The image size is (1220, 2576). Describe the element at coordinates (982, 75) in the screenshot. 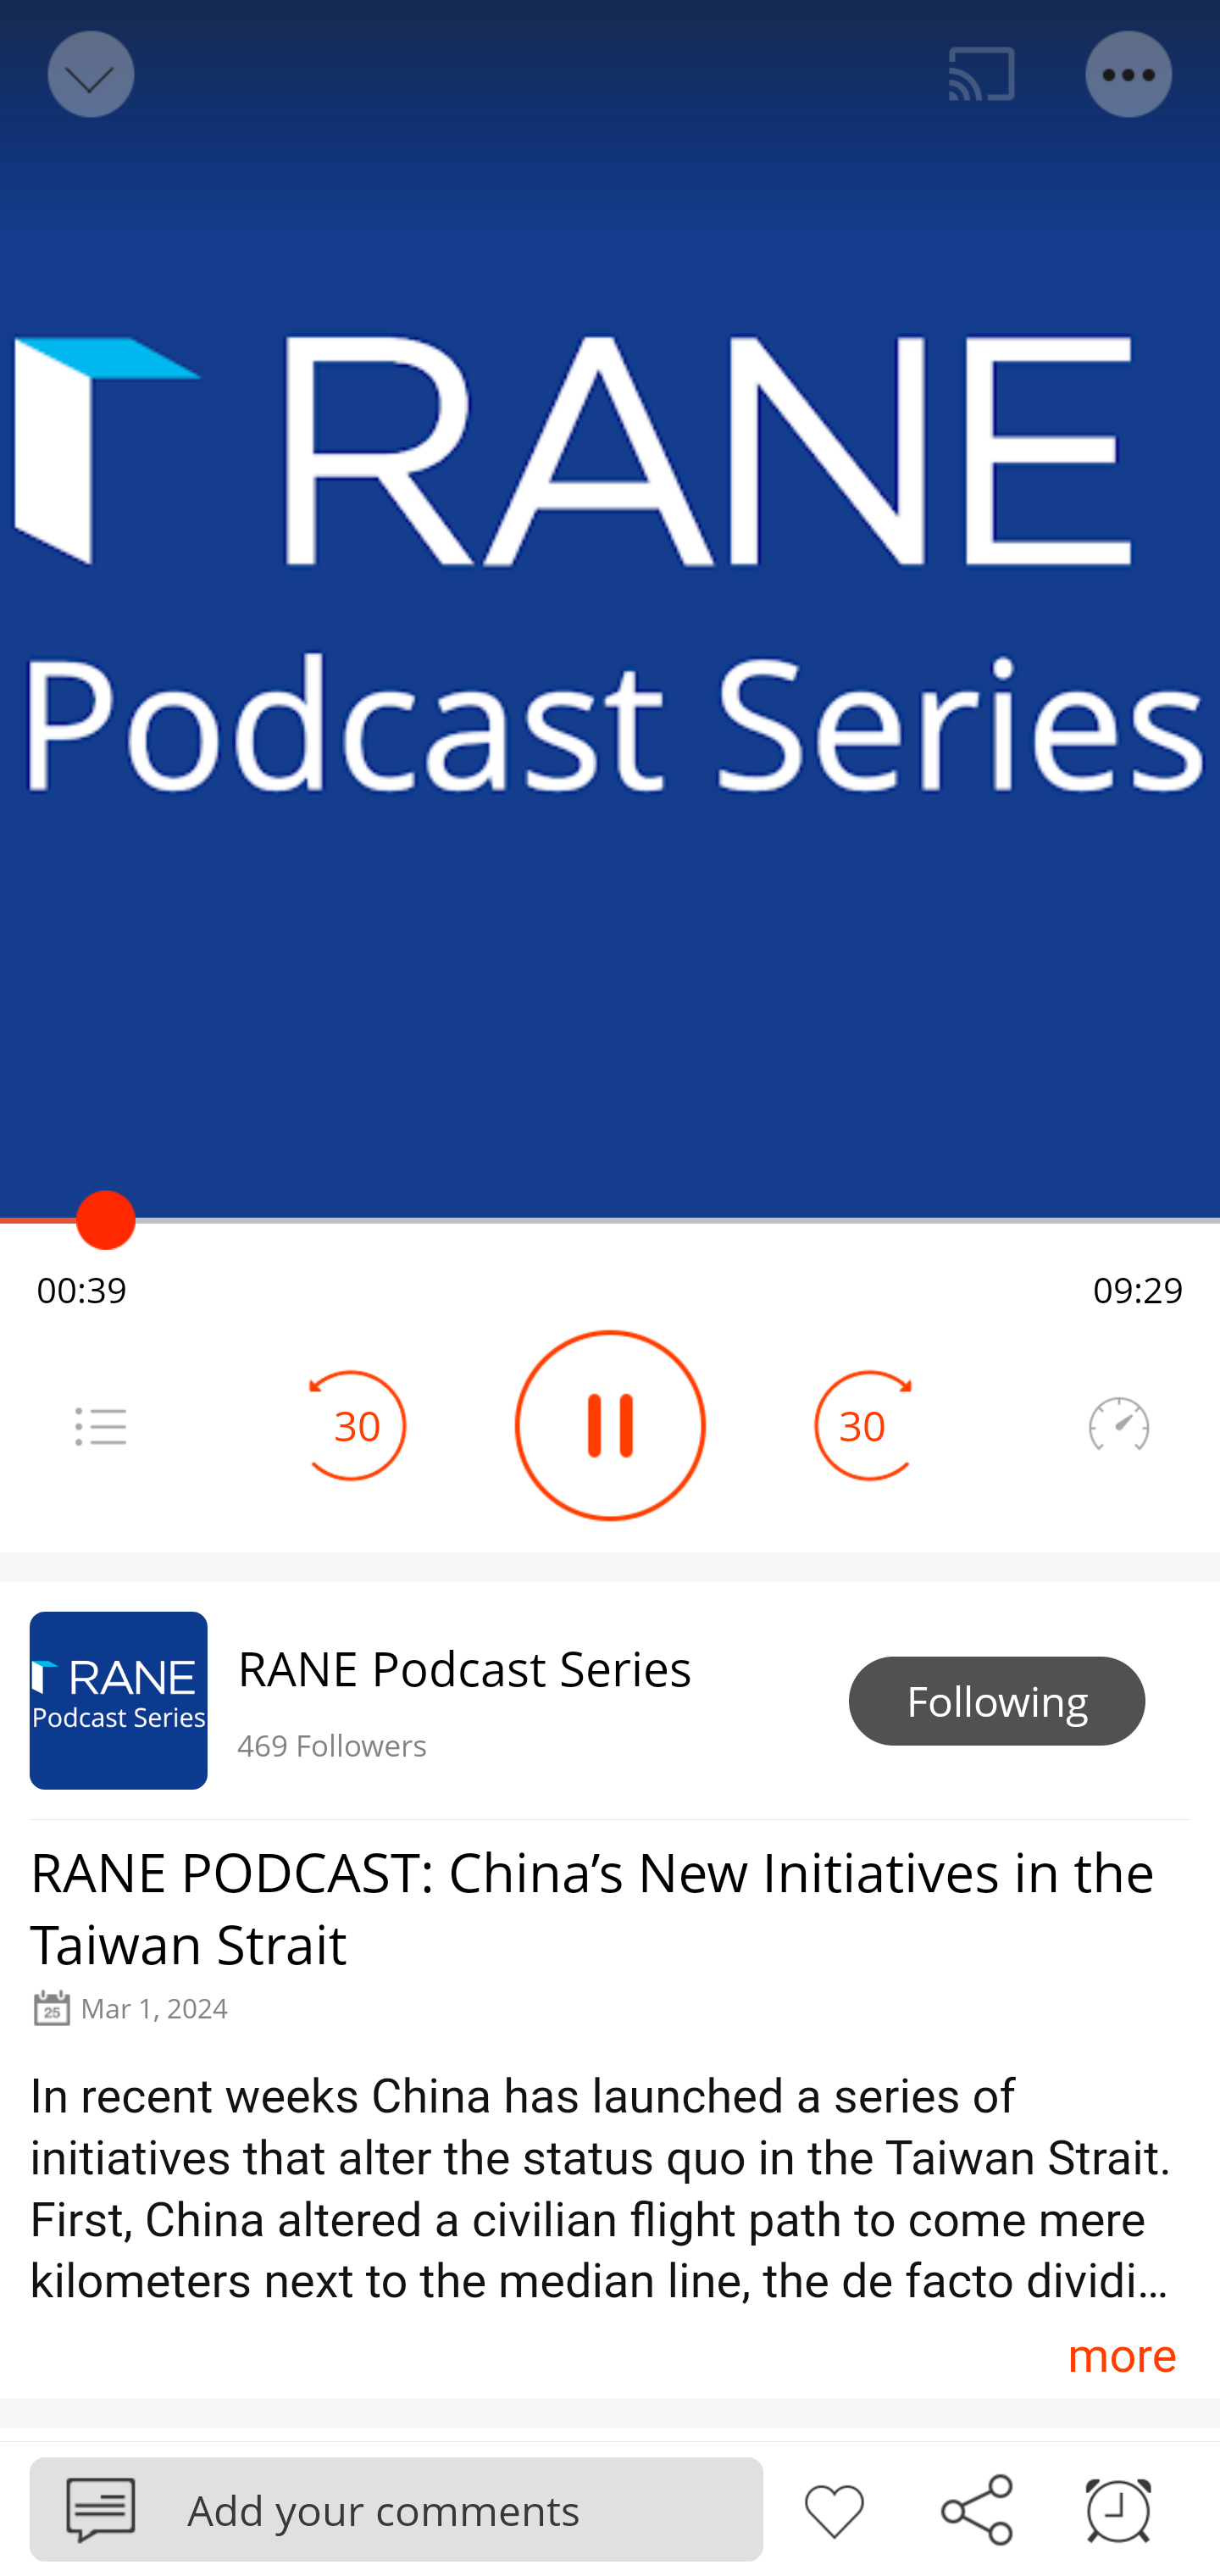

I see `Cast. Disconnected` at that location.